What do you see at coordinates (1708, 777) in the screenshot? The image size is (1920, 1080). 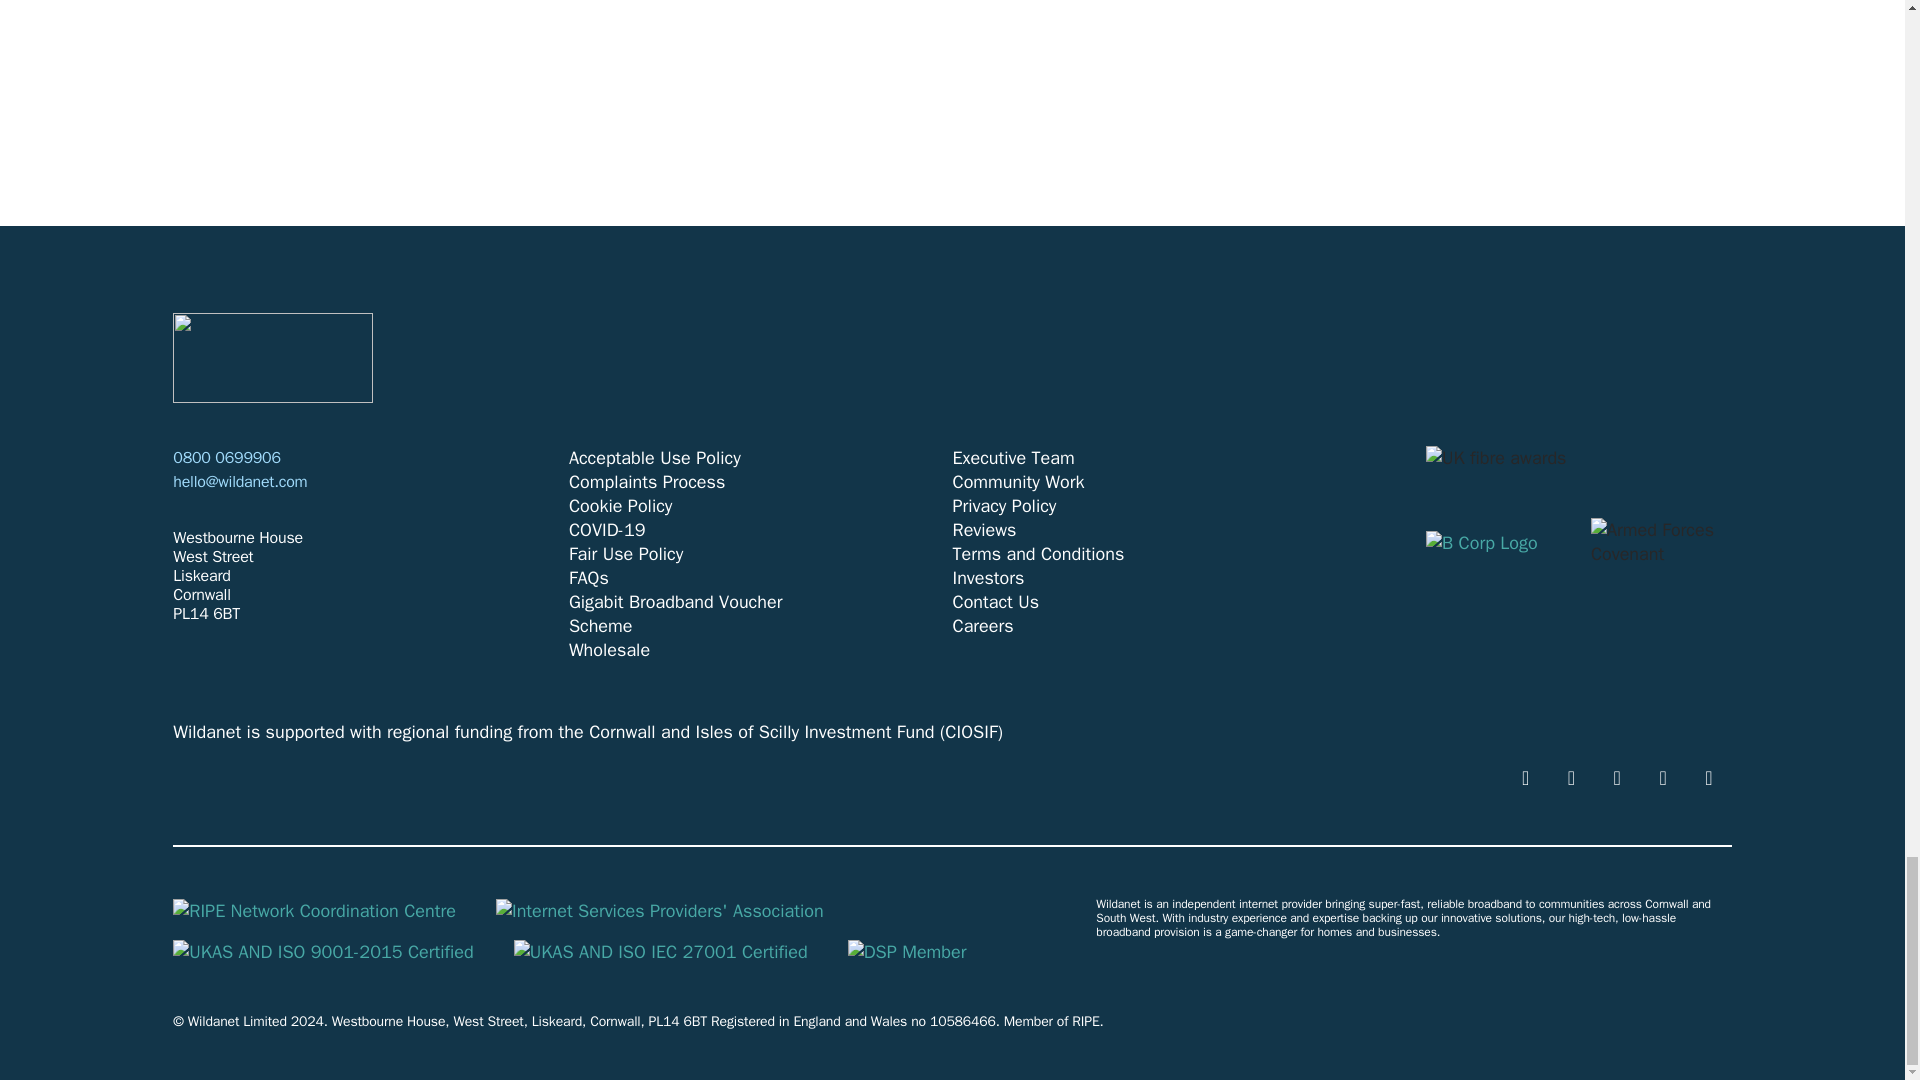 I see `Instagram` at bounding box center [1708, 777].